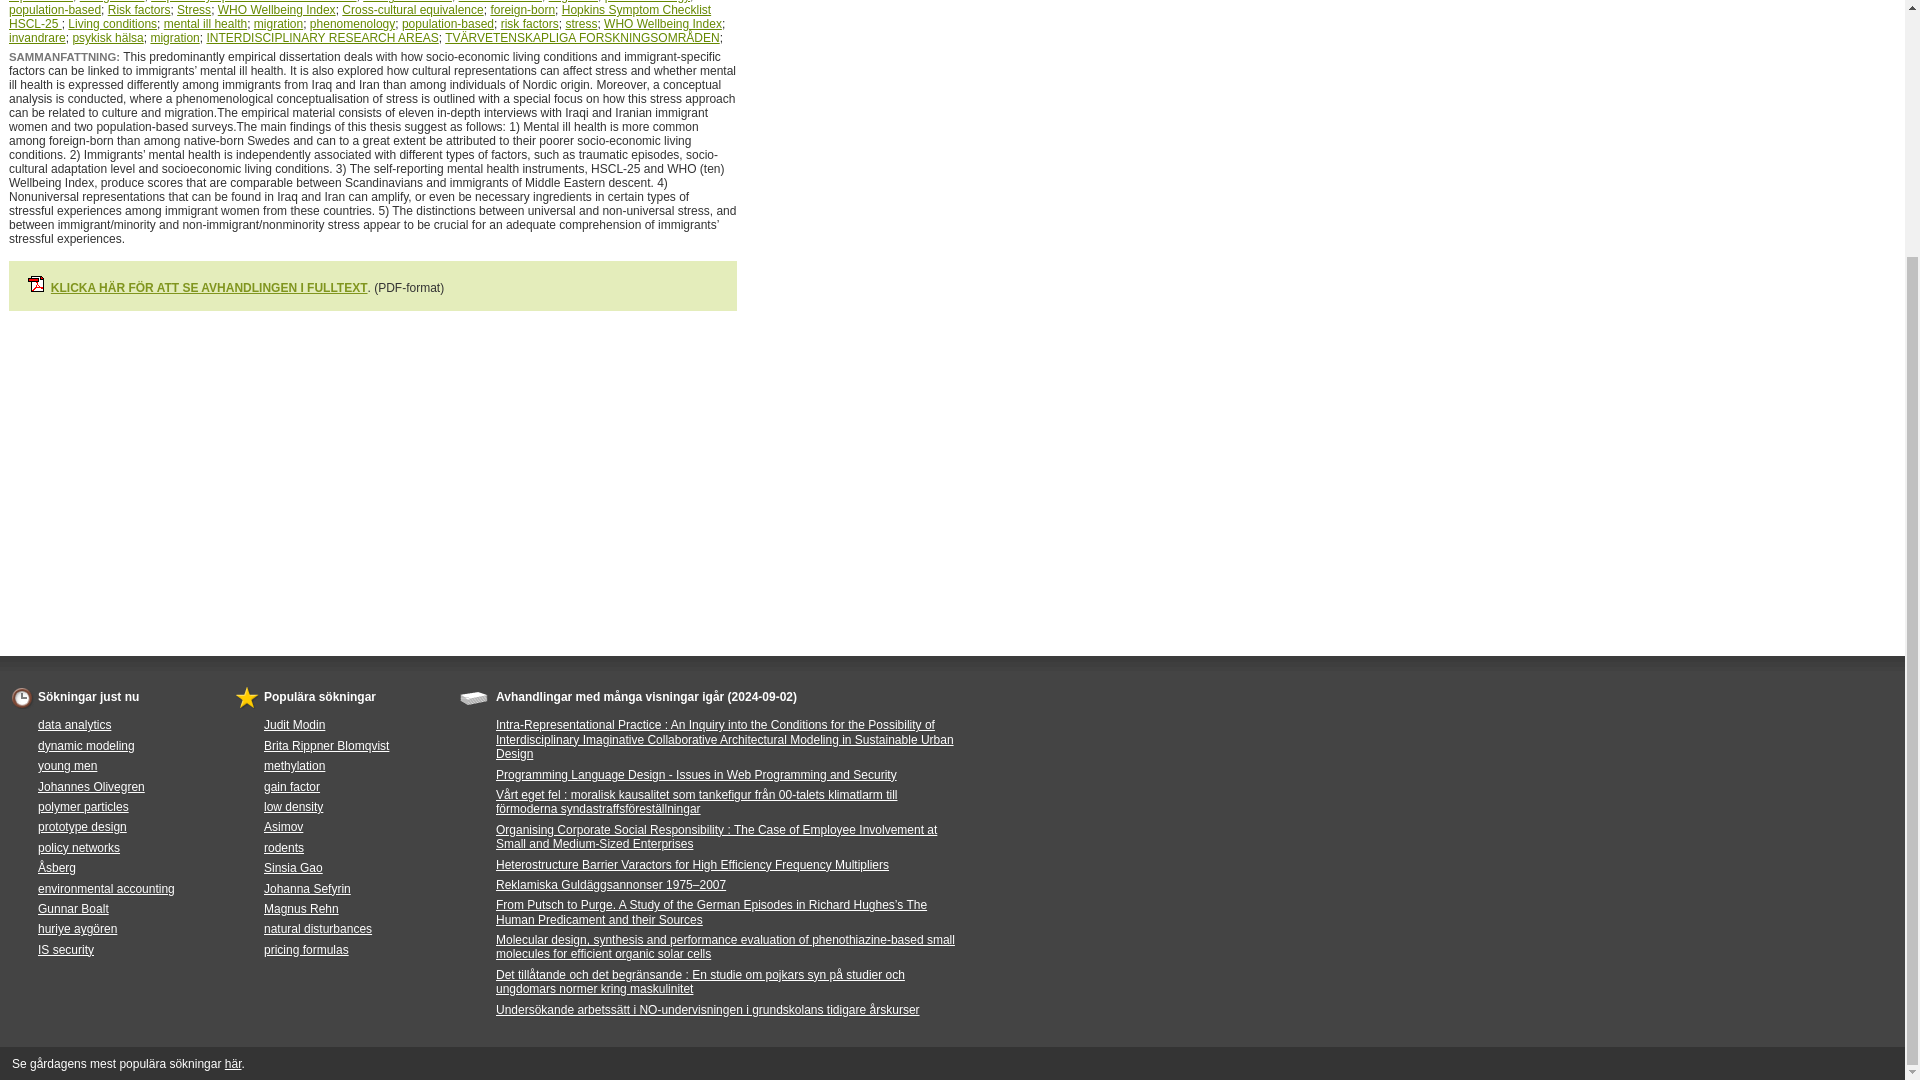 This screenshot has width=1920, height=1080. What do you see at coordinates (112, 2) in the screenshot?
I see `foreign-born` at bounding box center [112, 2].